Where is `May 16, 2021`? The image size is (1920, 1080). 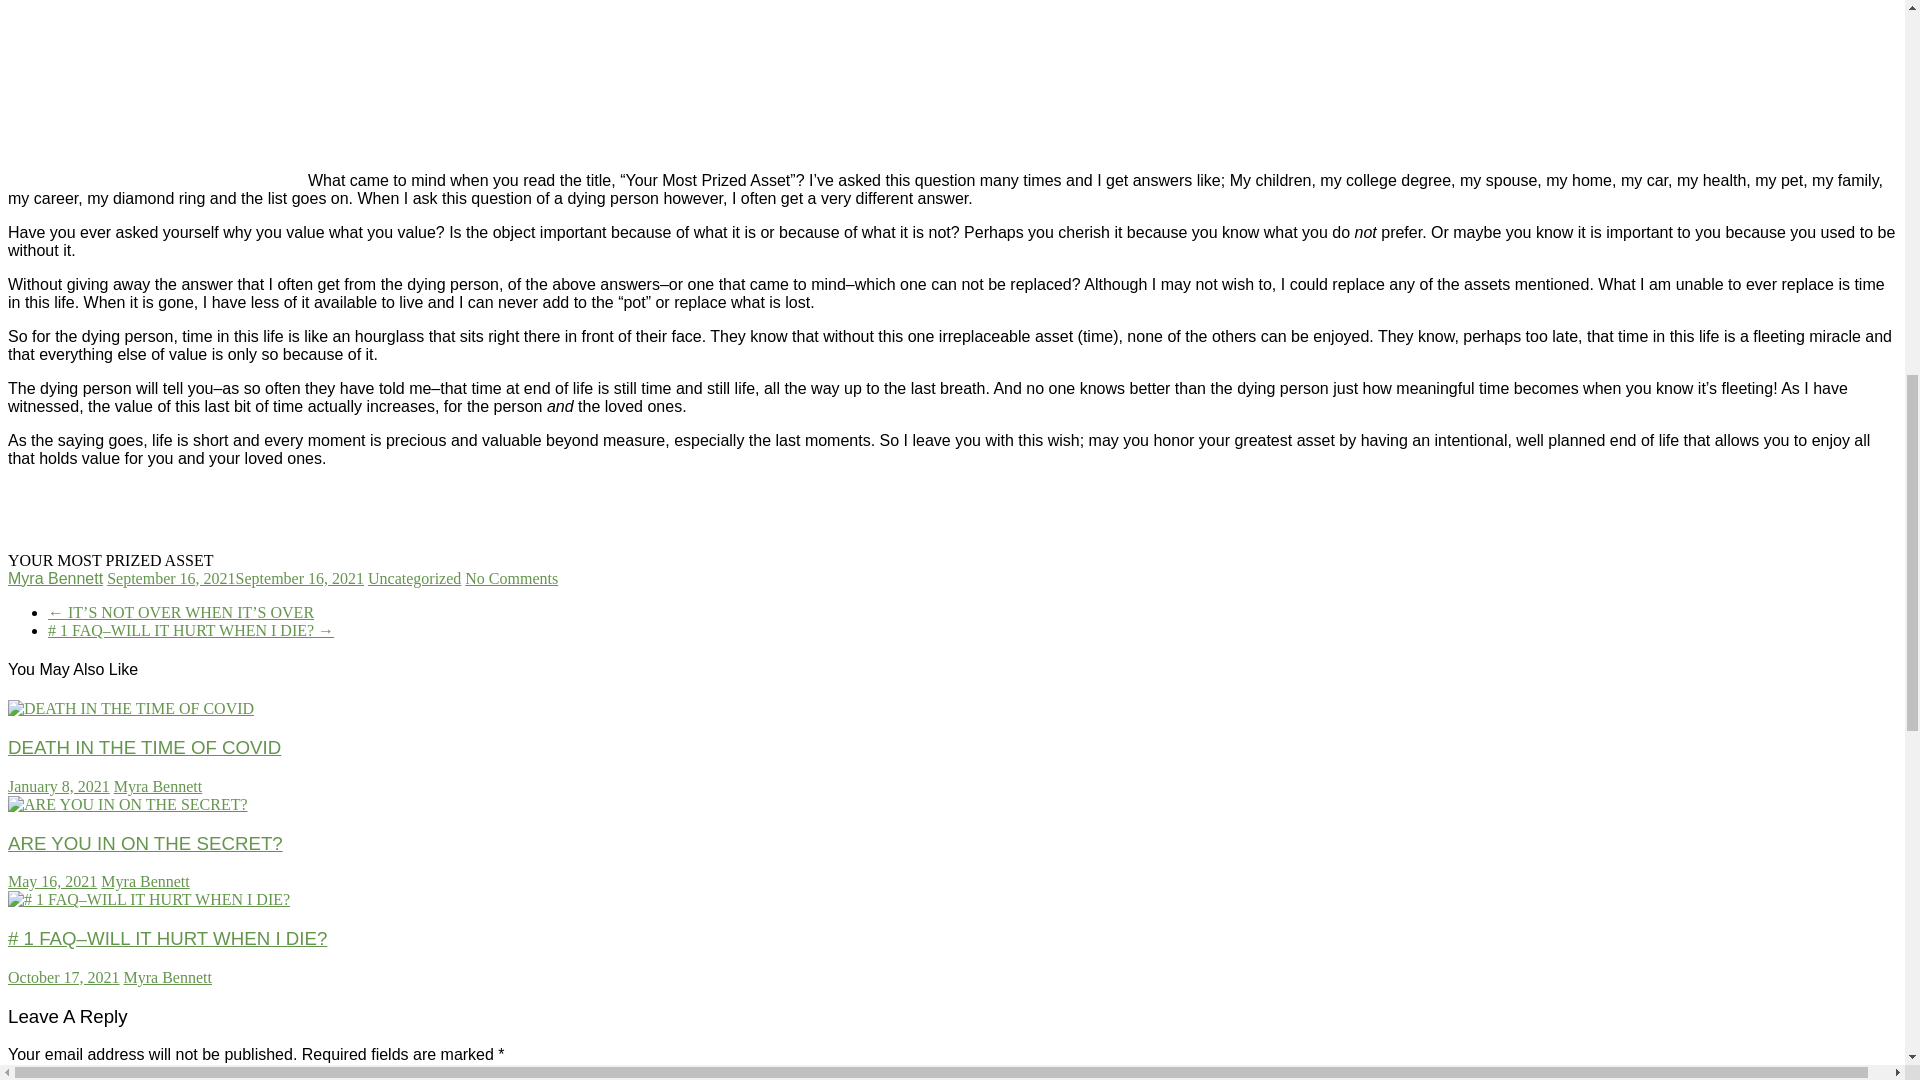
May 16, 2021 is located at coordinates (52, 880).